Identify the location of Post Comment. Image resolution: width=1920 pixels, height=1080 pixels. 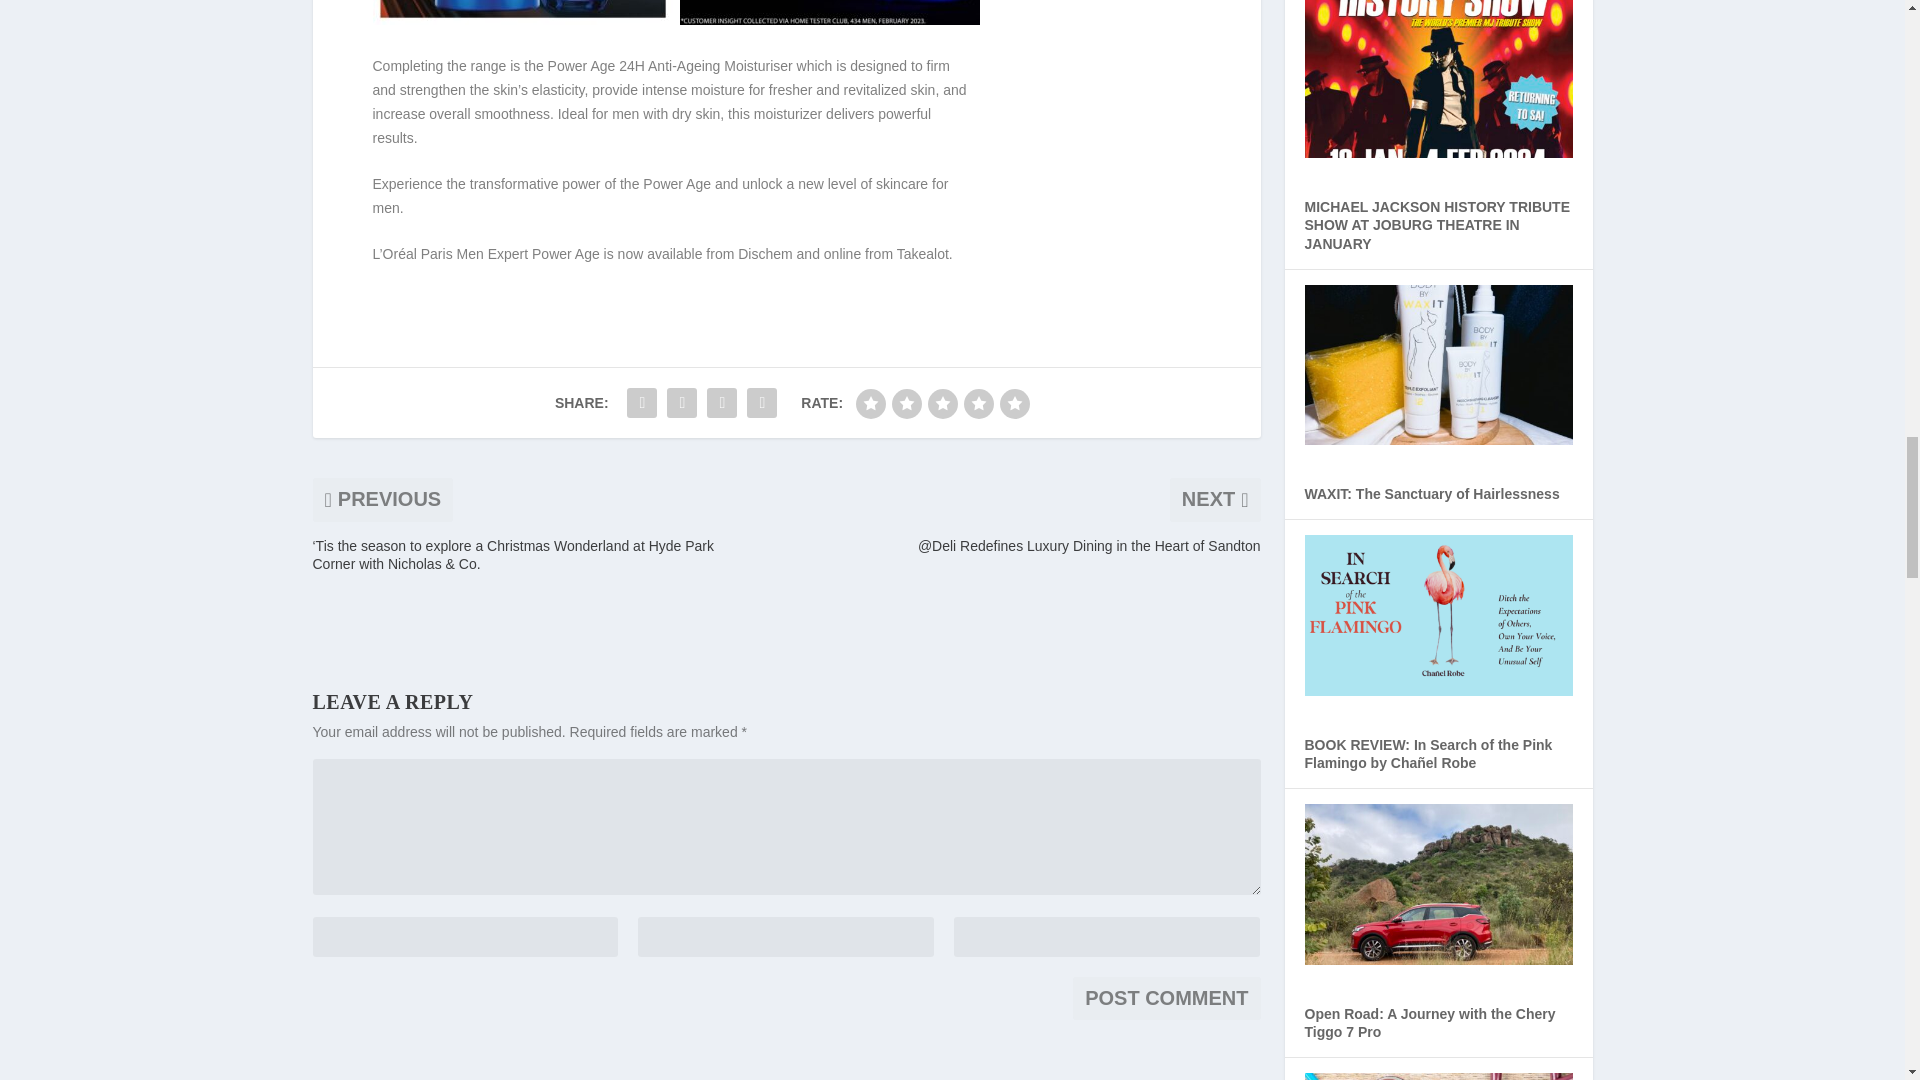
(1166, 998).